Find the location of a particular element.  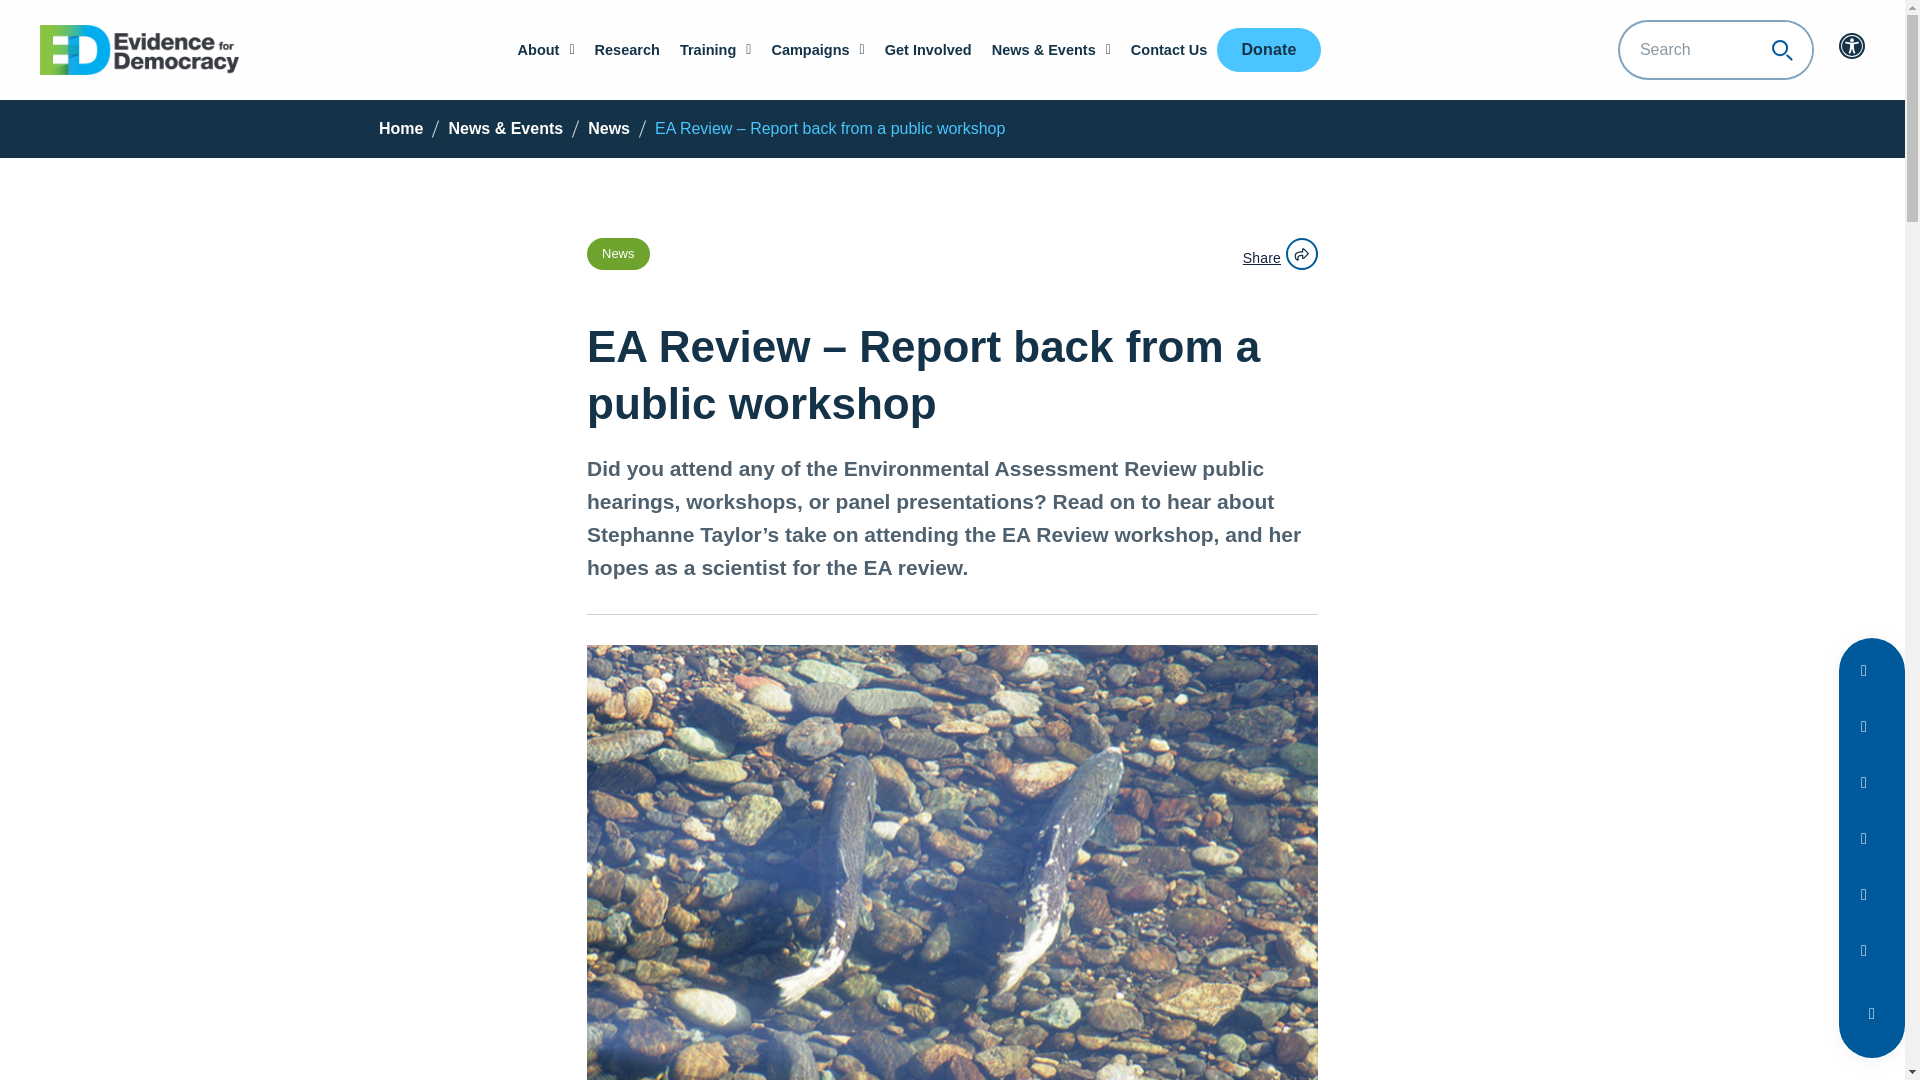

Campaigns is located at coordinates (816, 50).